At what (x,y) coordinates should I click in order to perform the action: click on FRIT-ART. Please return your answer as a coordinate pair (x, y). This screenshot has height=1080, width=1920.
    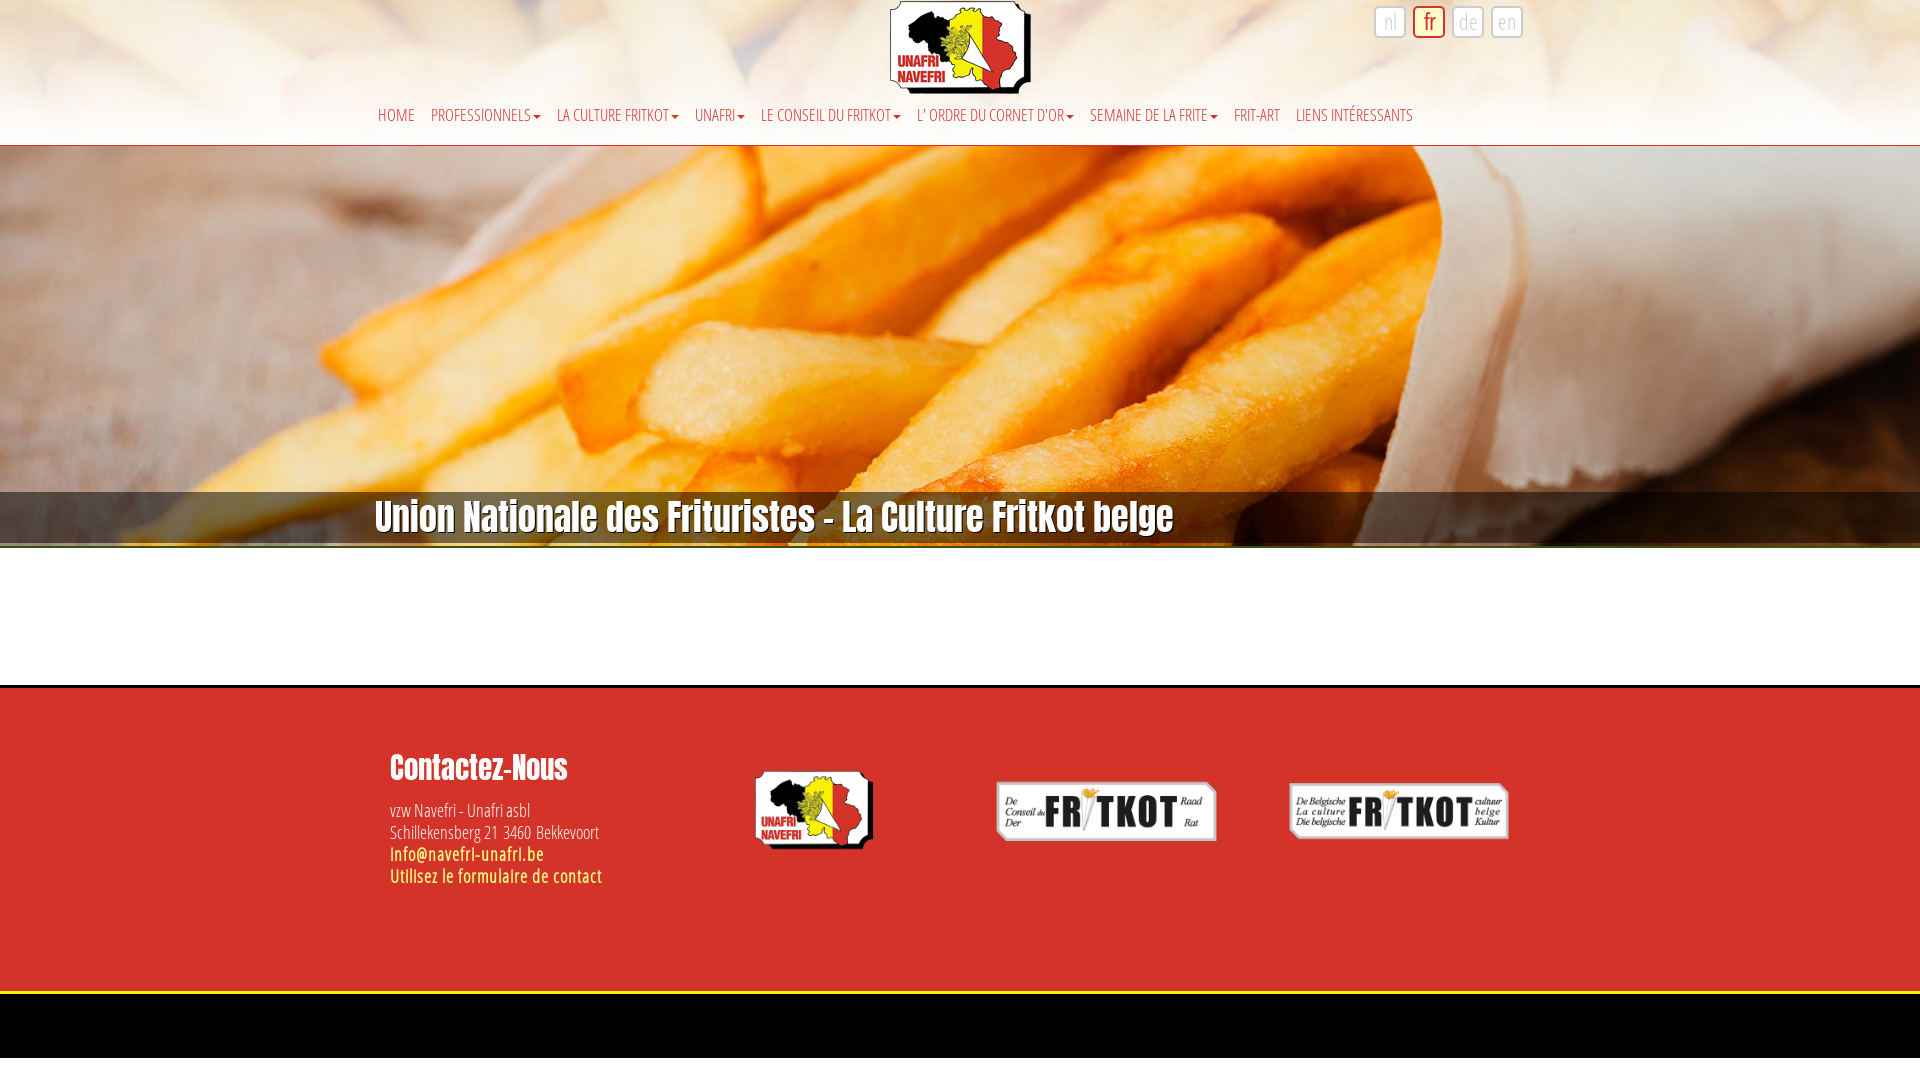
    Looking at the image, I should click on (1257, 106).